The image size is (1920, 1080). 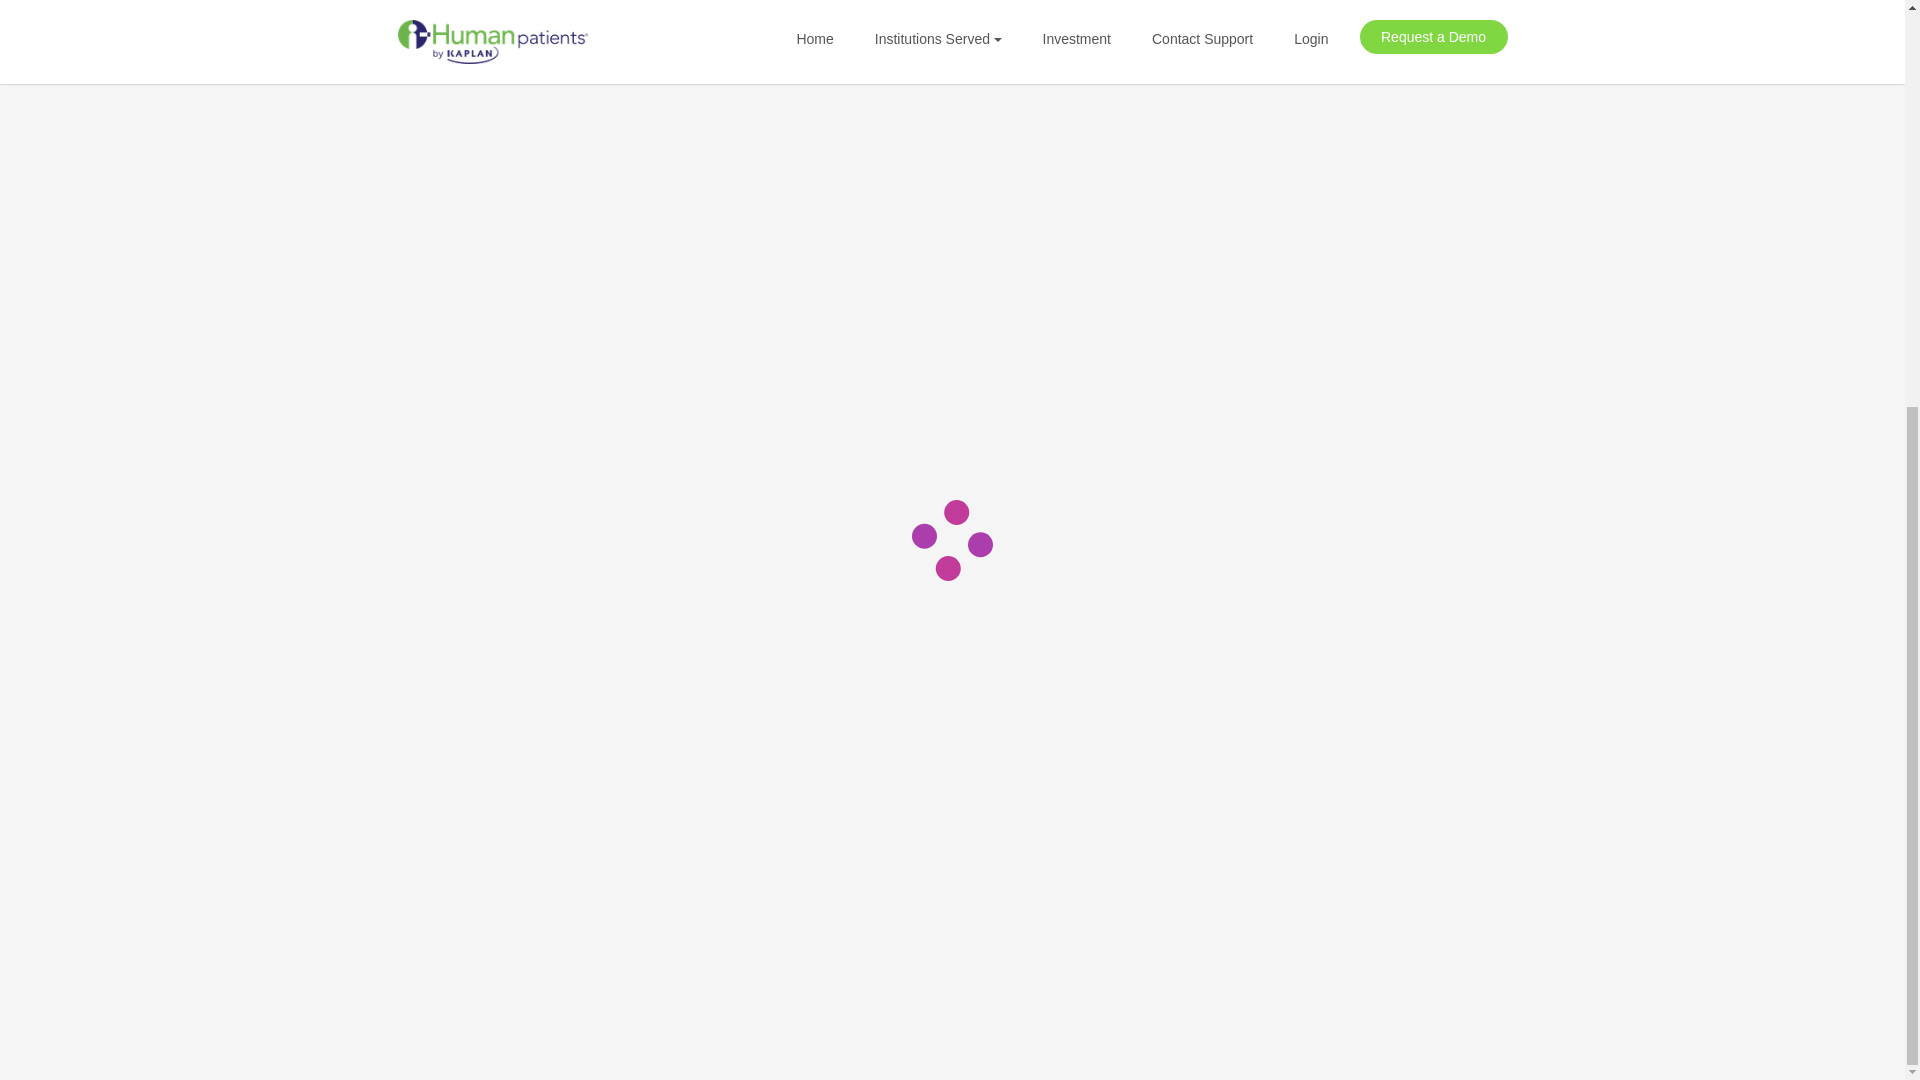 I want to click on Kaplan, so click(x=417, y=927).